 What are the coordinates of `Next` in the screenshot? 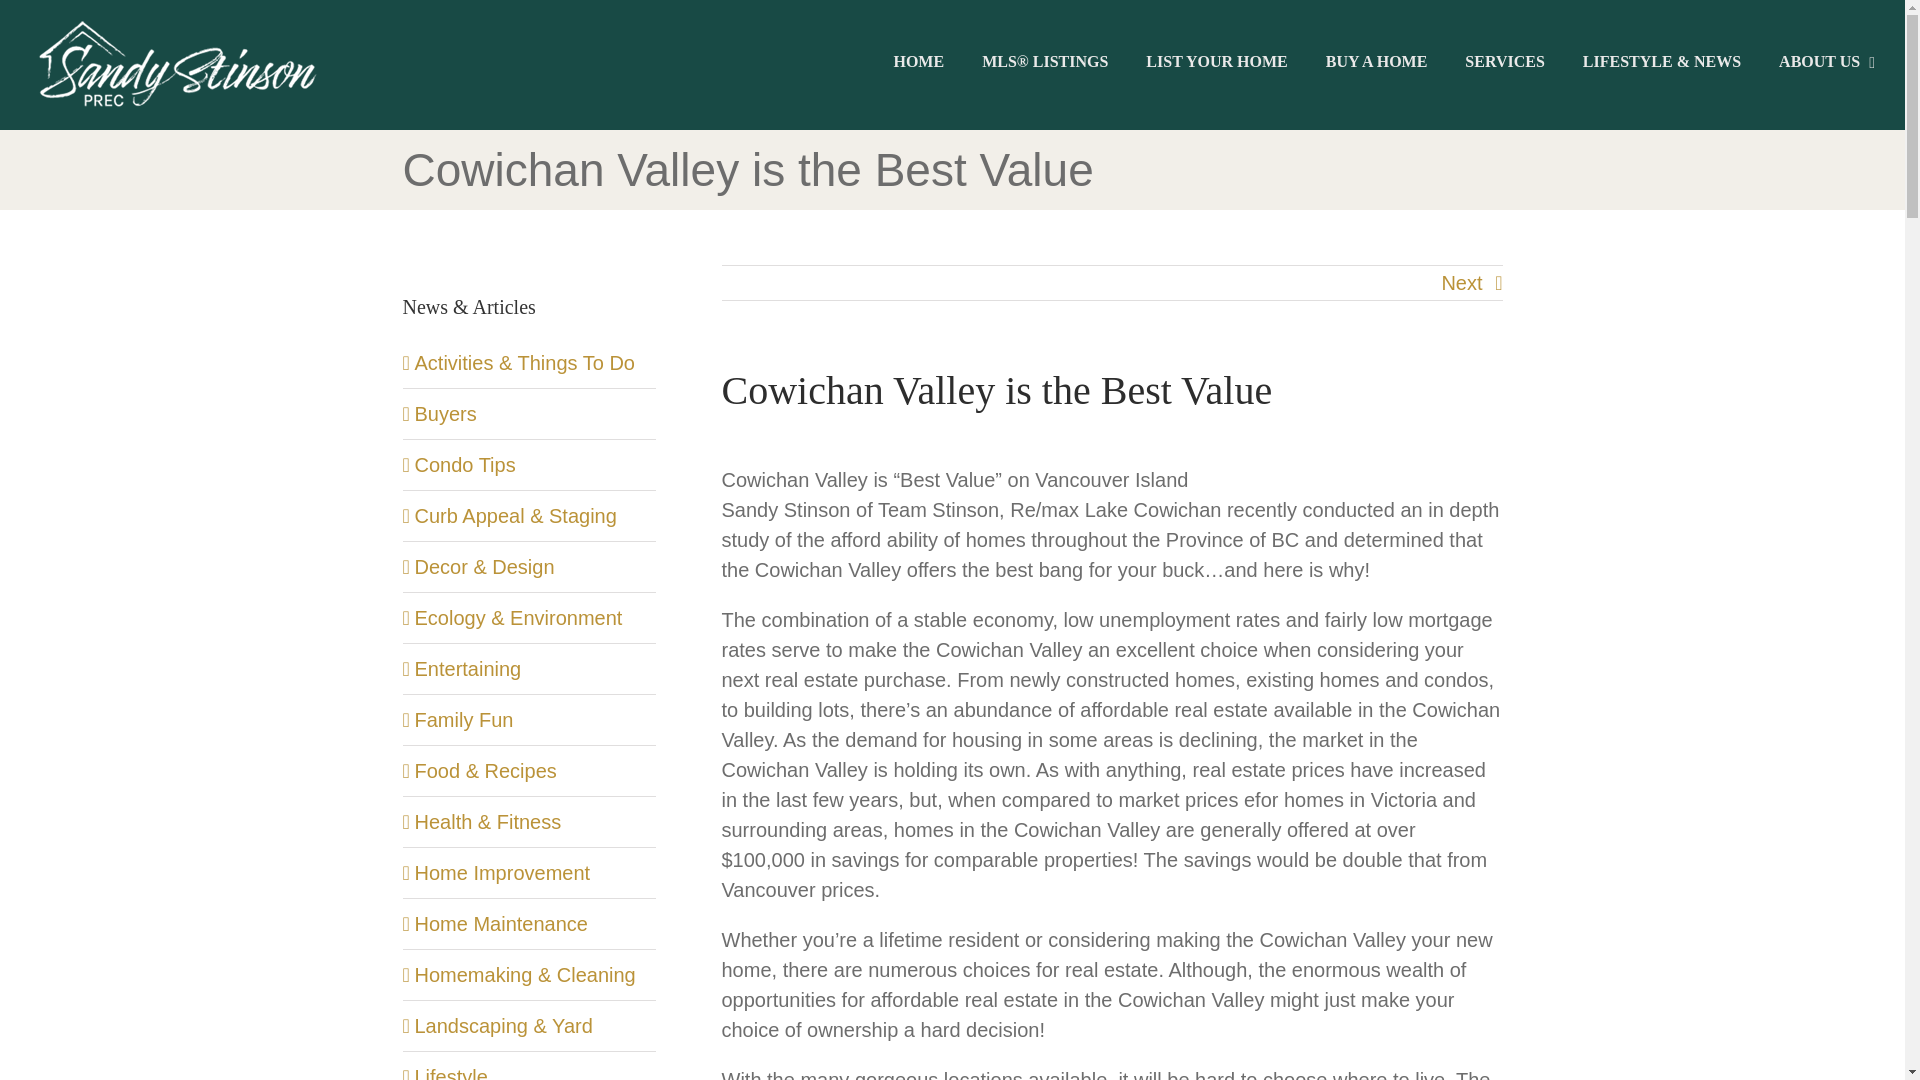 It's located at (1462, 282).